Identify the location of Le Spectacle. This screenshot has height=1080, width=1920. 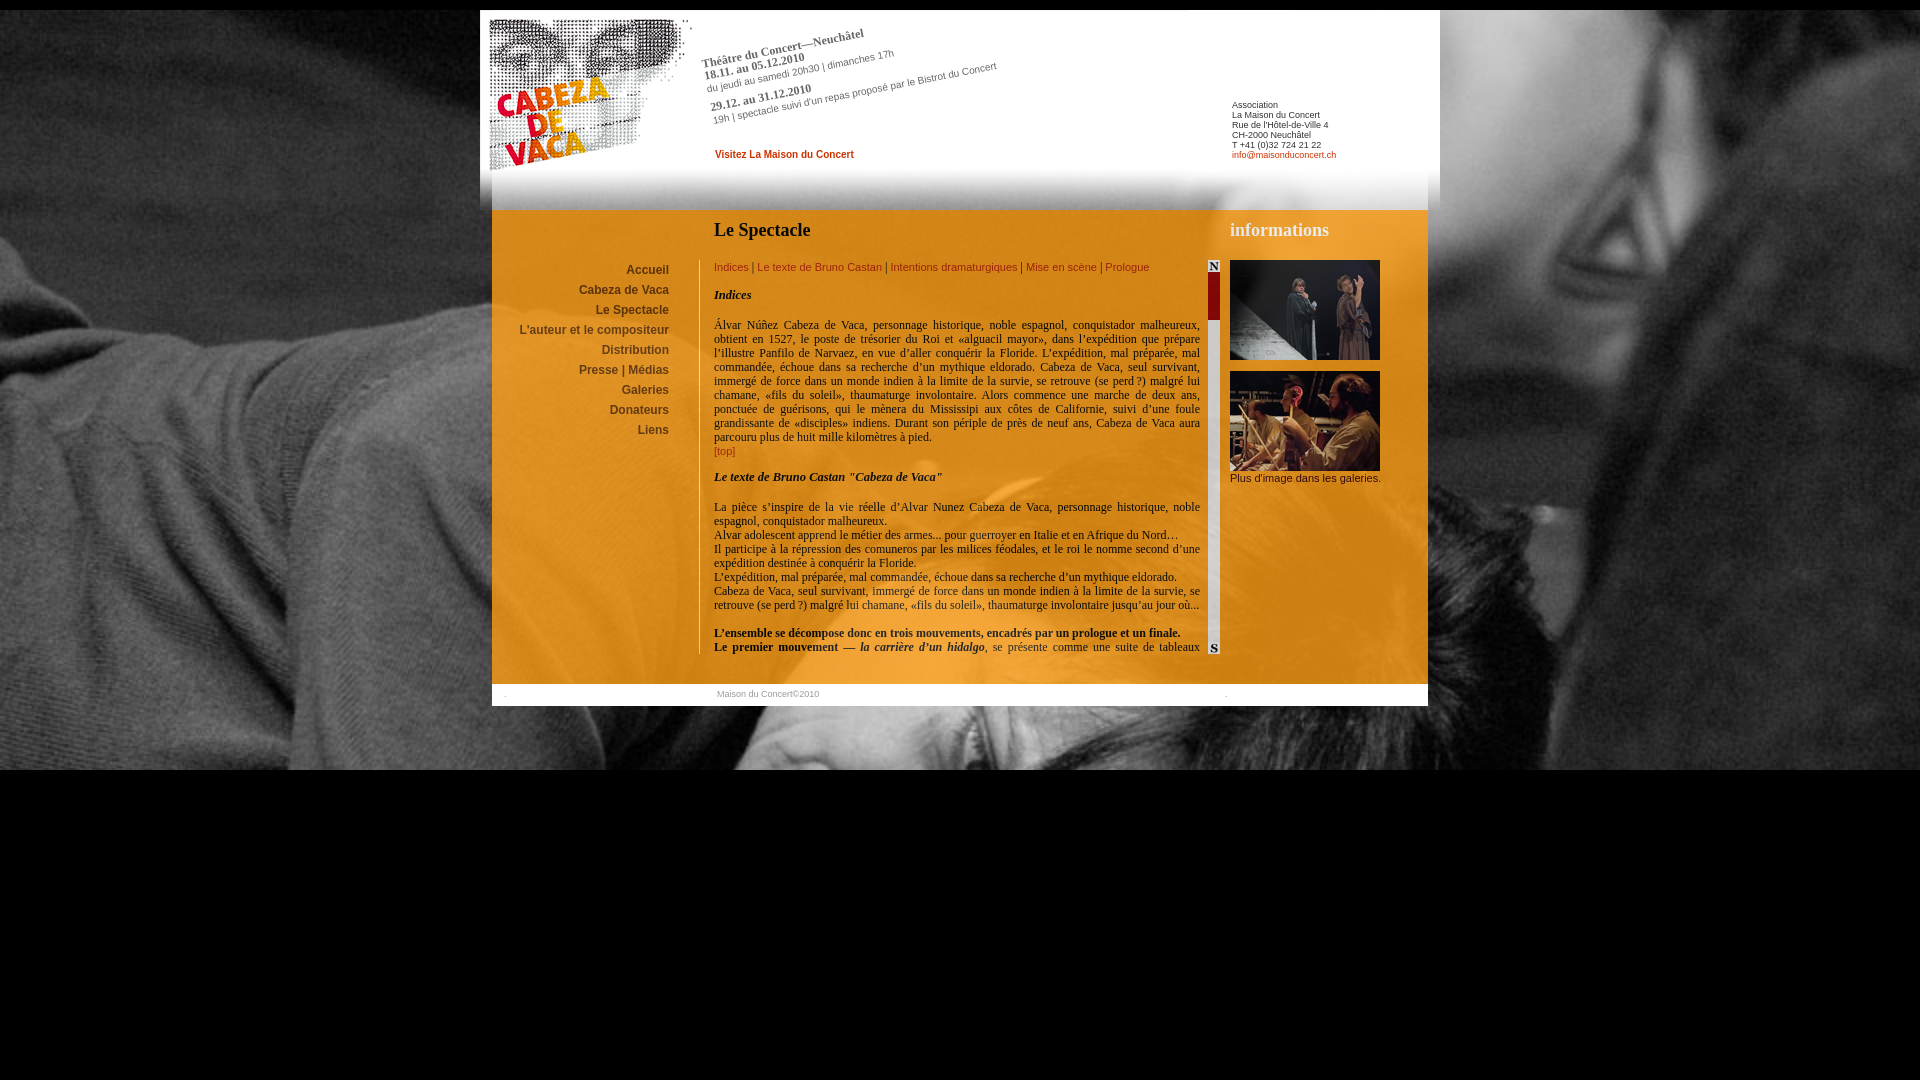
(632, 310).